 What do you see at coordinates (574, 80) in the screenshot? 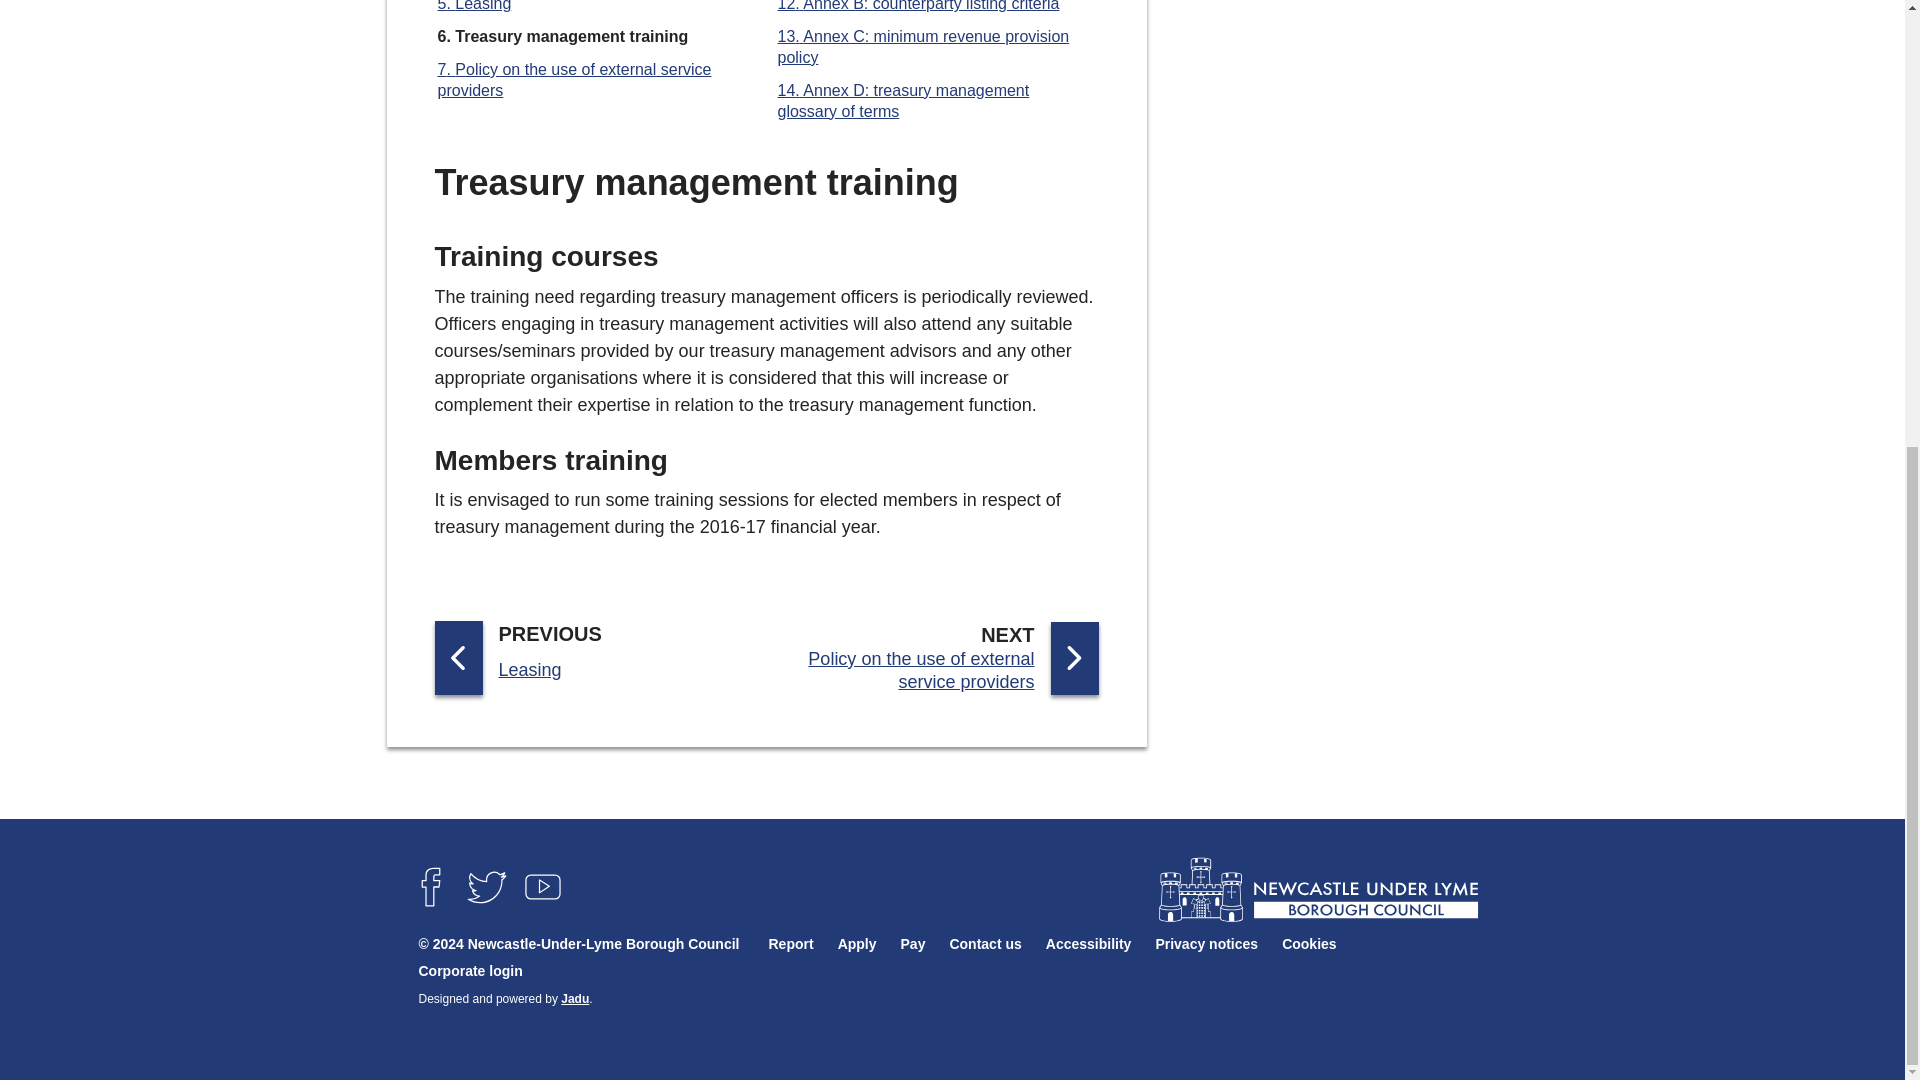
I see `Policy on the use of external service providers` at bounding box center [574, 80].